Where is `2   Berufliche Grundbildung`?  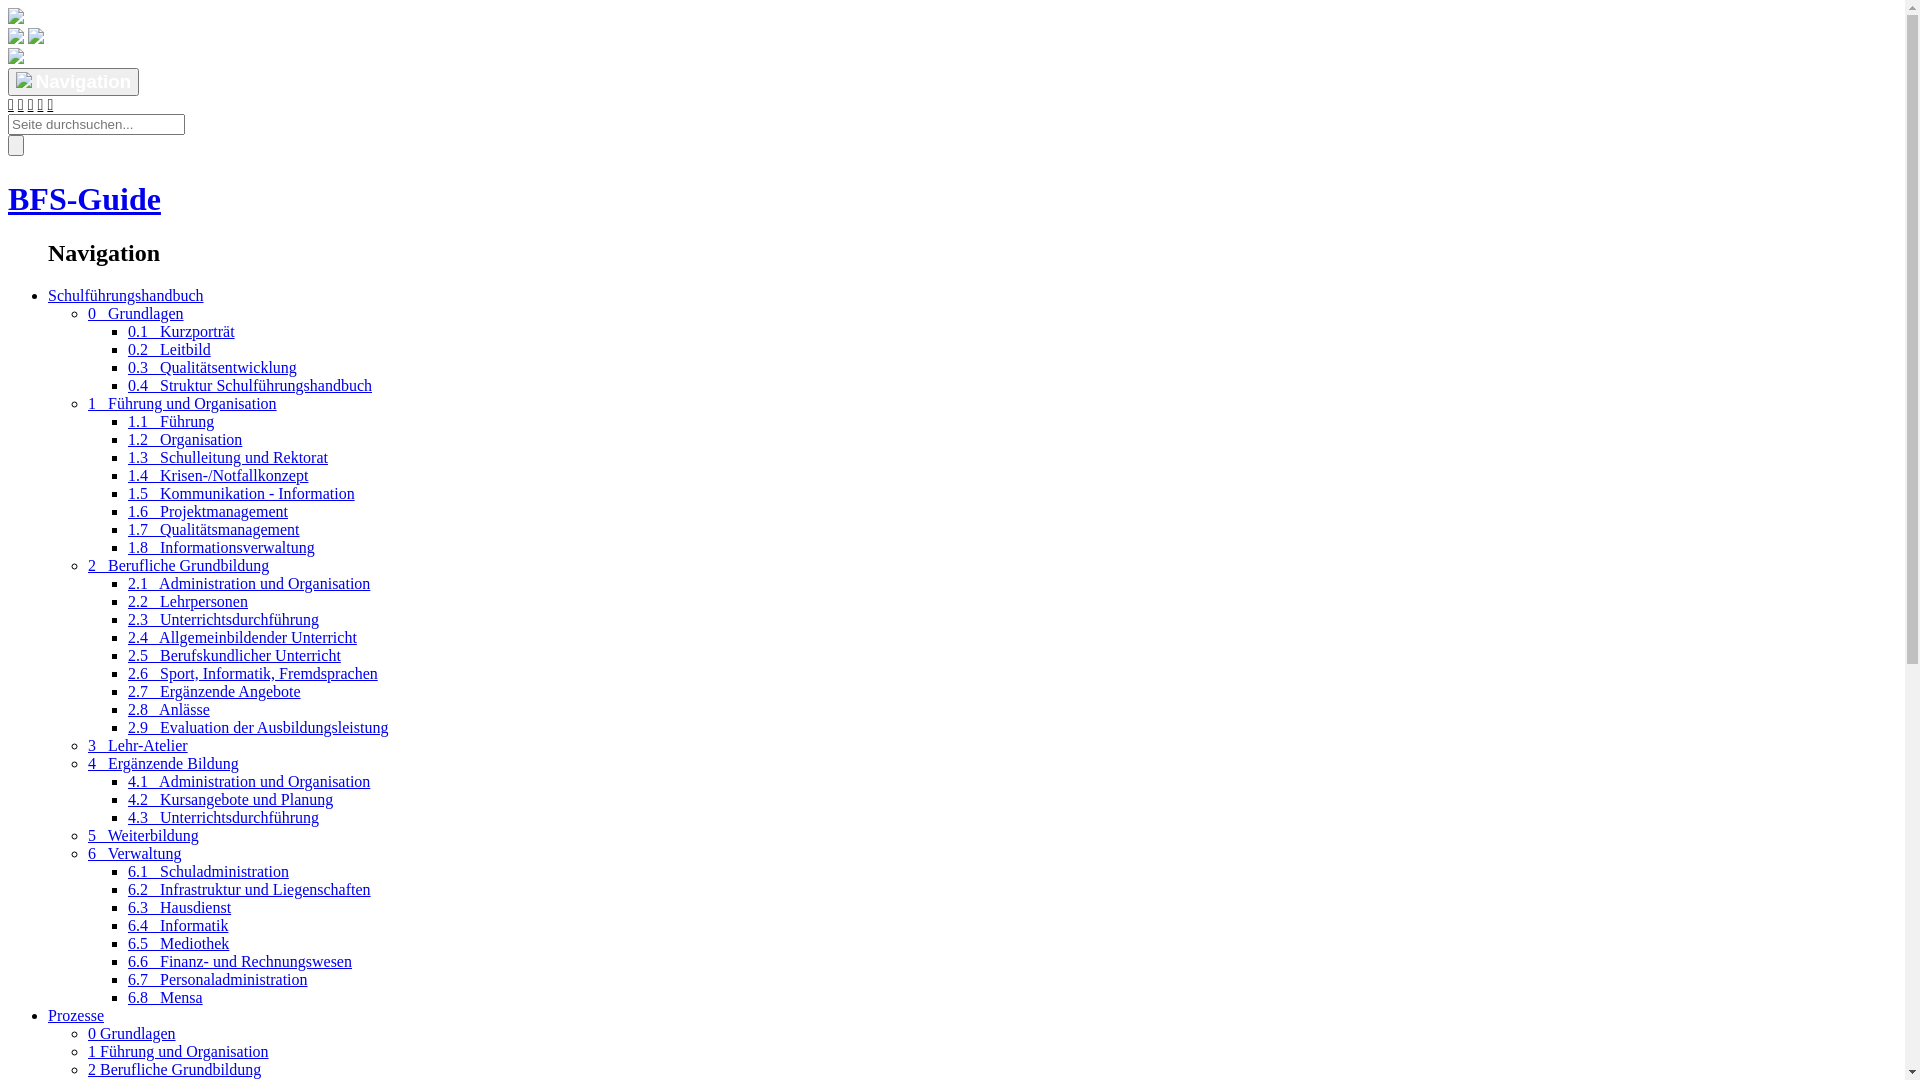
2   Berufliche Grundbildung is located at coordinates (178, 566).